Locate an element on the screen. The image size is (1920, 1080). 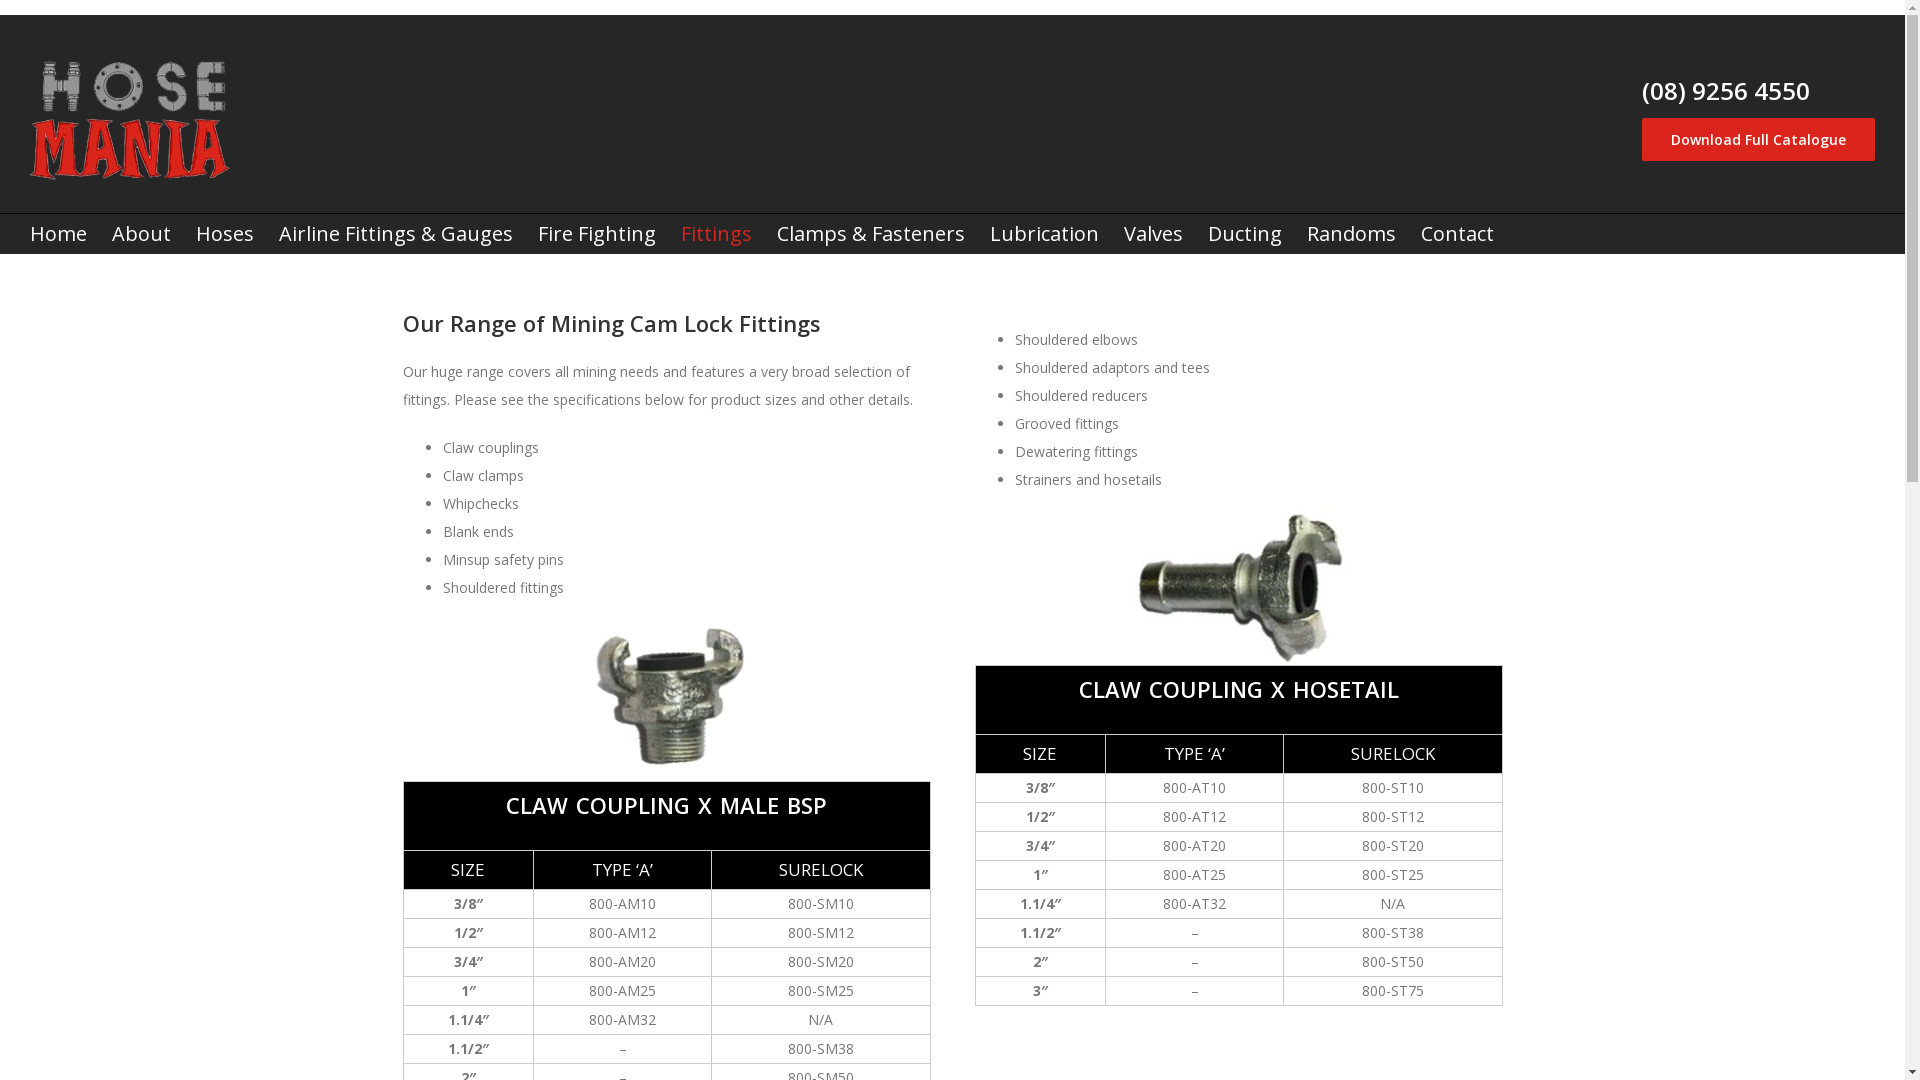
(08) 9256 4550 is located at coordinates (1726, 90).